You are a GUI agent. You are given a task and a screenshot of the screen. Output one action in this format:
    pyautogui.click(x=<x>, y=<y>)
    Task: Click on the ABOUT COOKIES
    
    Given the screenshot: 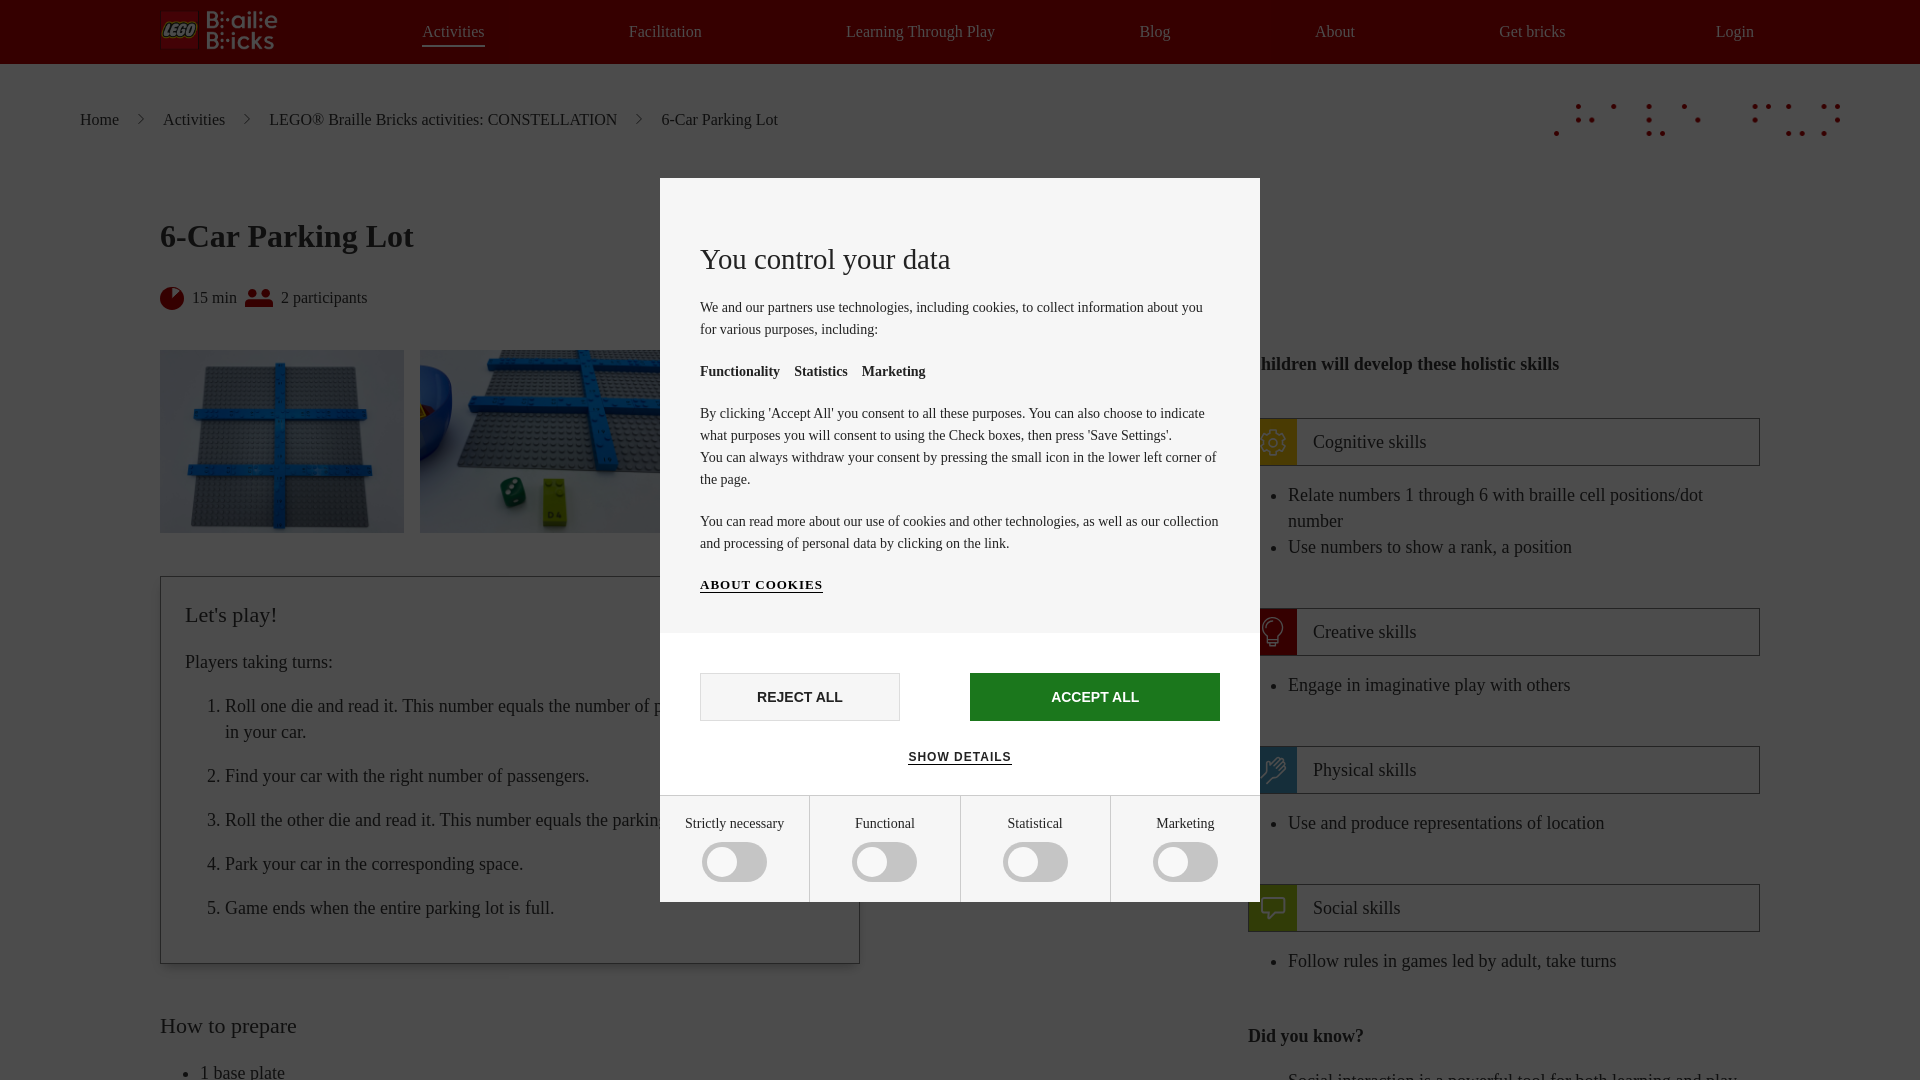 What is the action you would take?
    pyautogui.click(x=762, y=584)
    